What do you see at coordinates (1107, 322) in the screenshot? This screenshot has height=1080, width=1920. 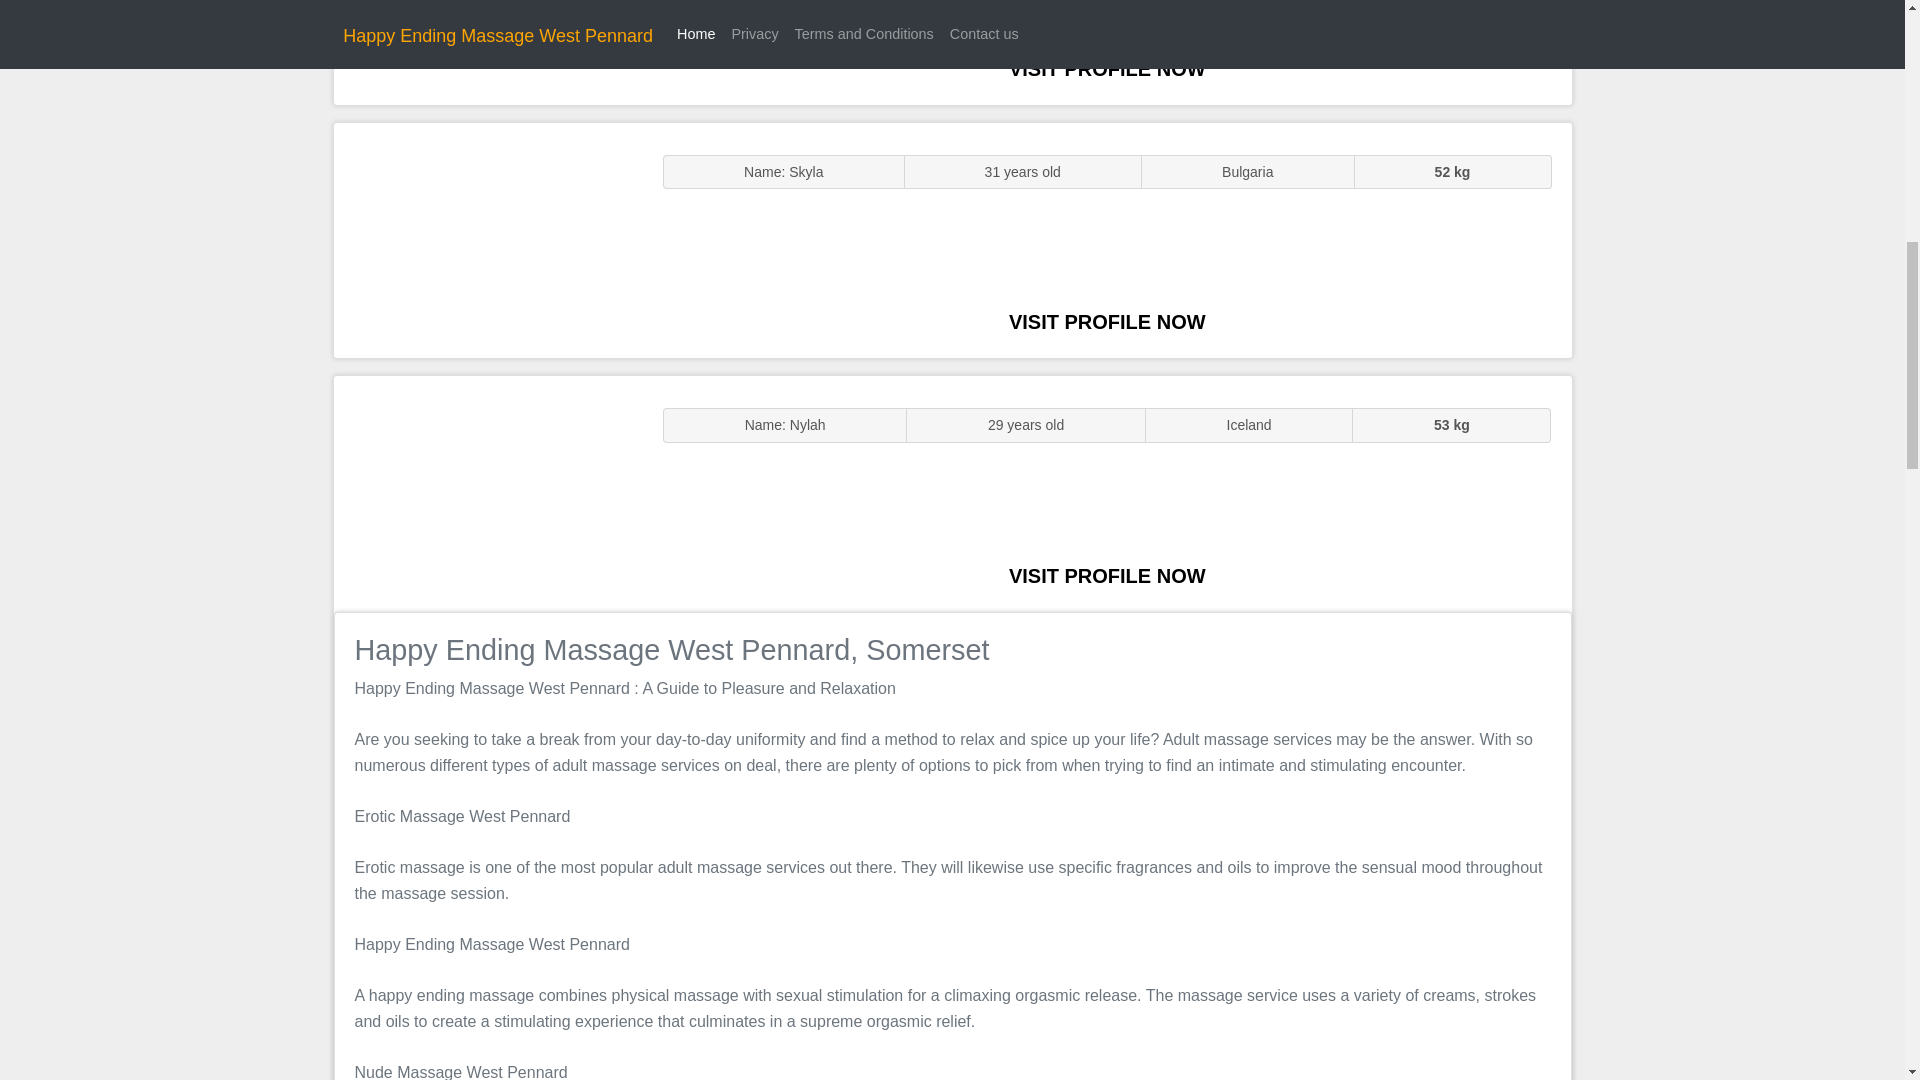 I see `VISIT PROFILE NOW` at bounding box center [1107, 322].